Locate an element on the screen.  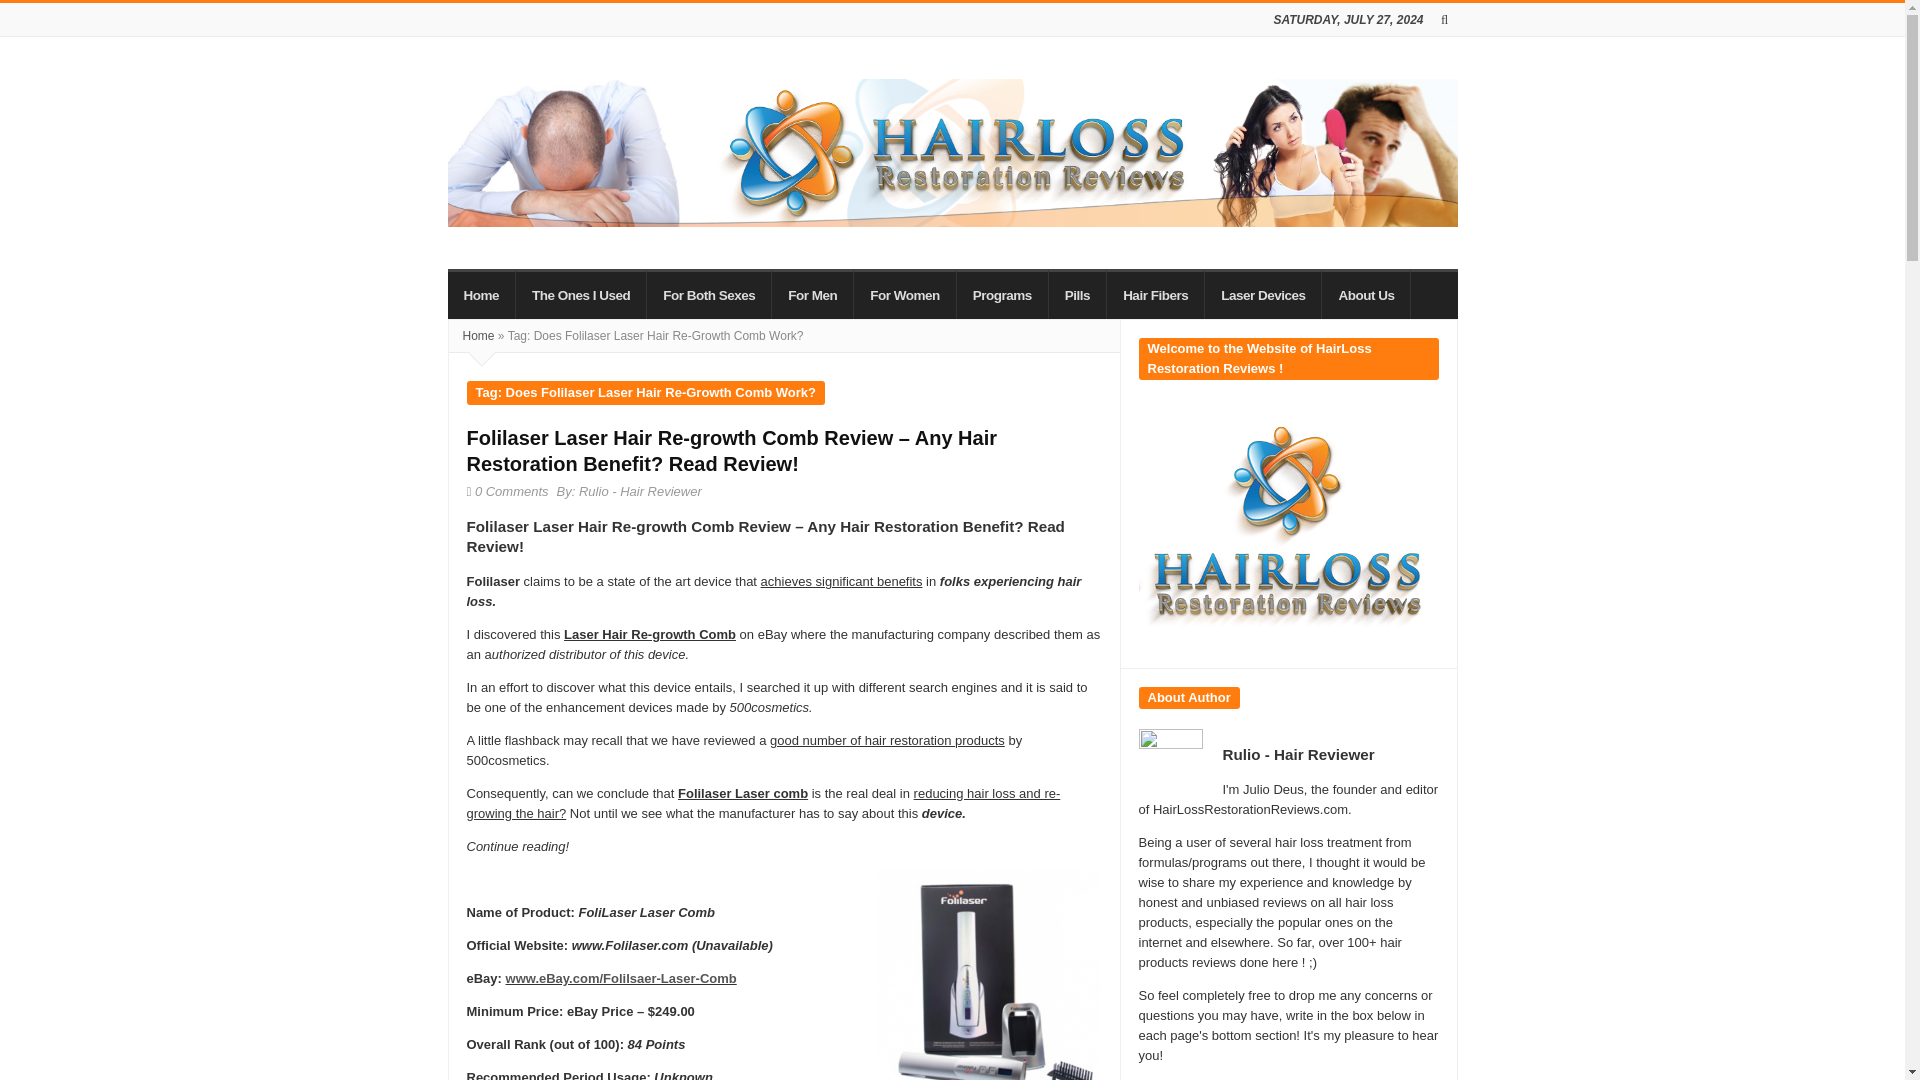
Laser Devices is located at coordinates (1264, 293).